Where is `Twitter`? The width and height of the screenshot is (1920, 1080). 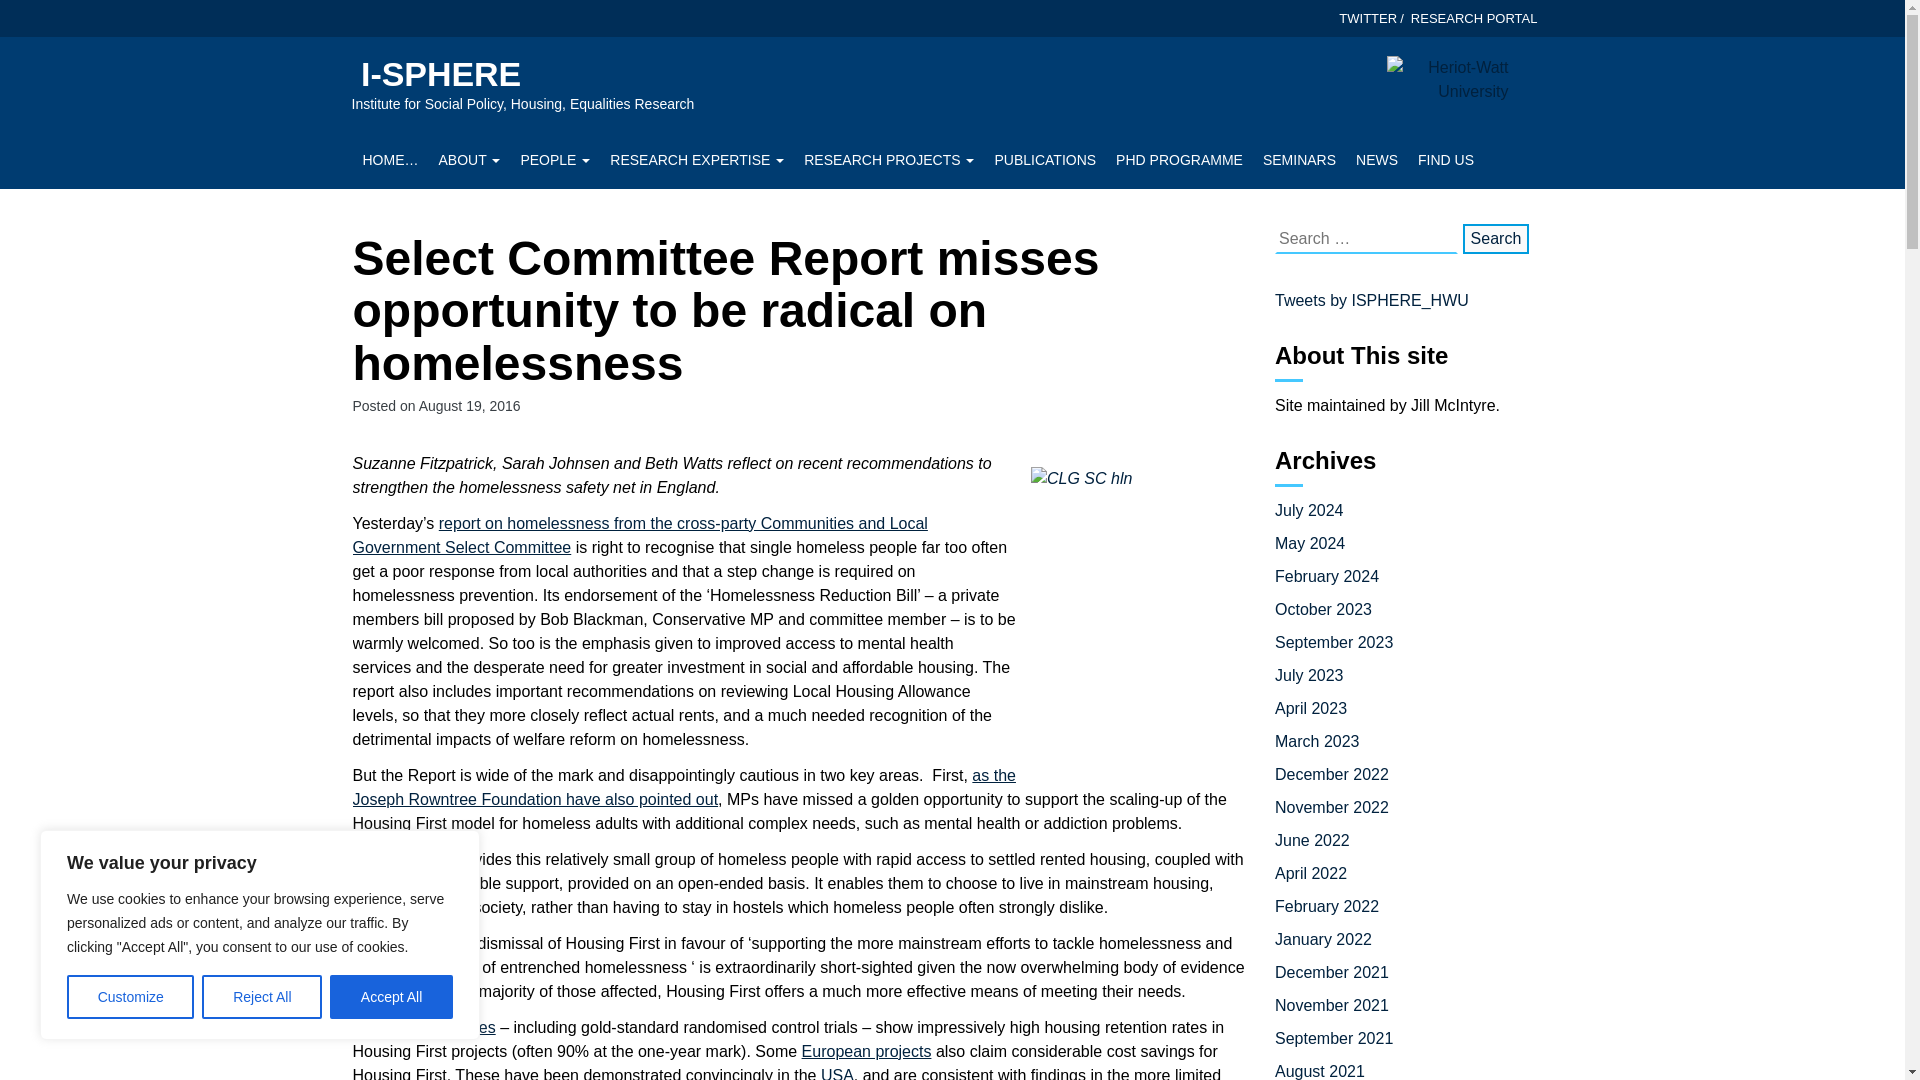 Twitter is located at coordinates (1368, 18).